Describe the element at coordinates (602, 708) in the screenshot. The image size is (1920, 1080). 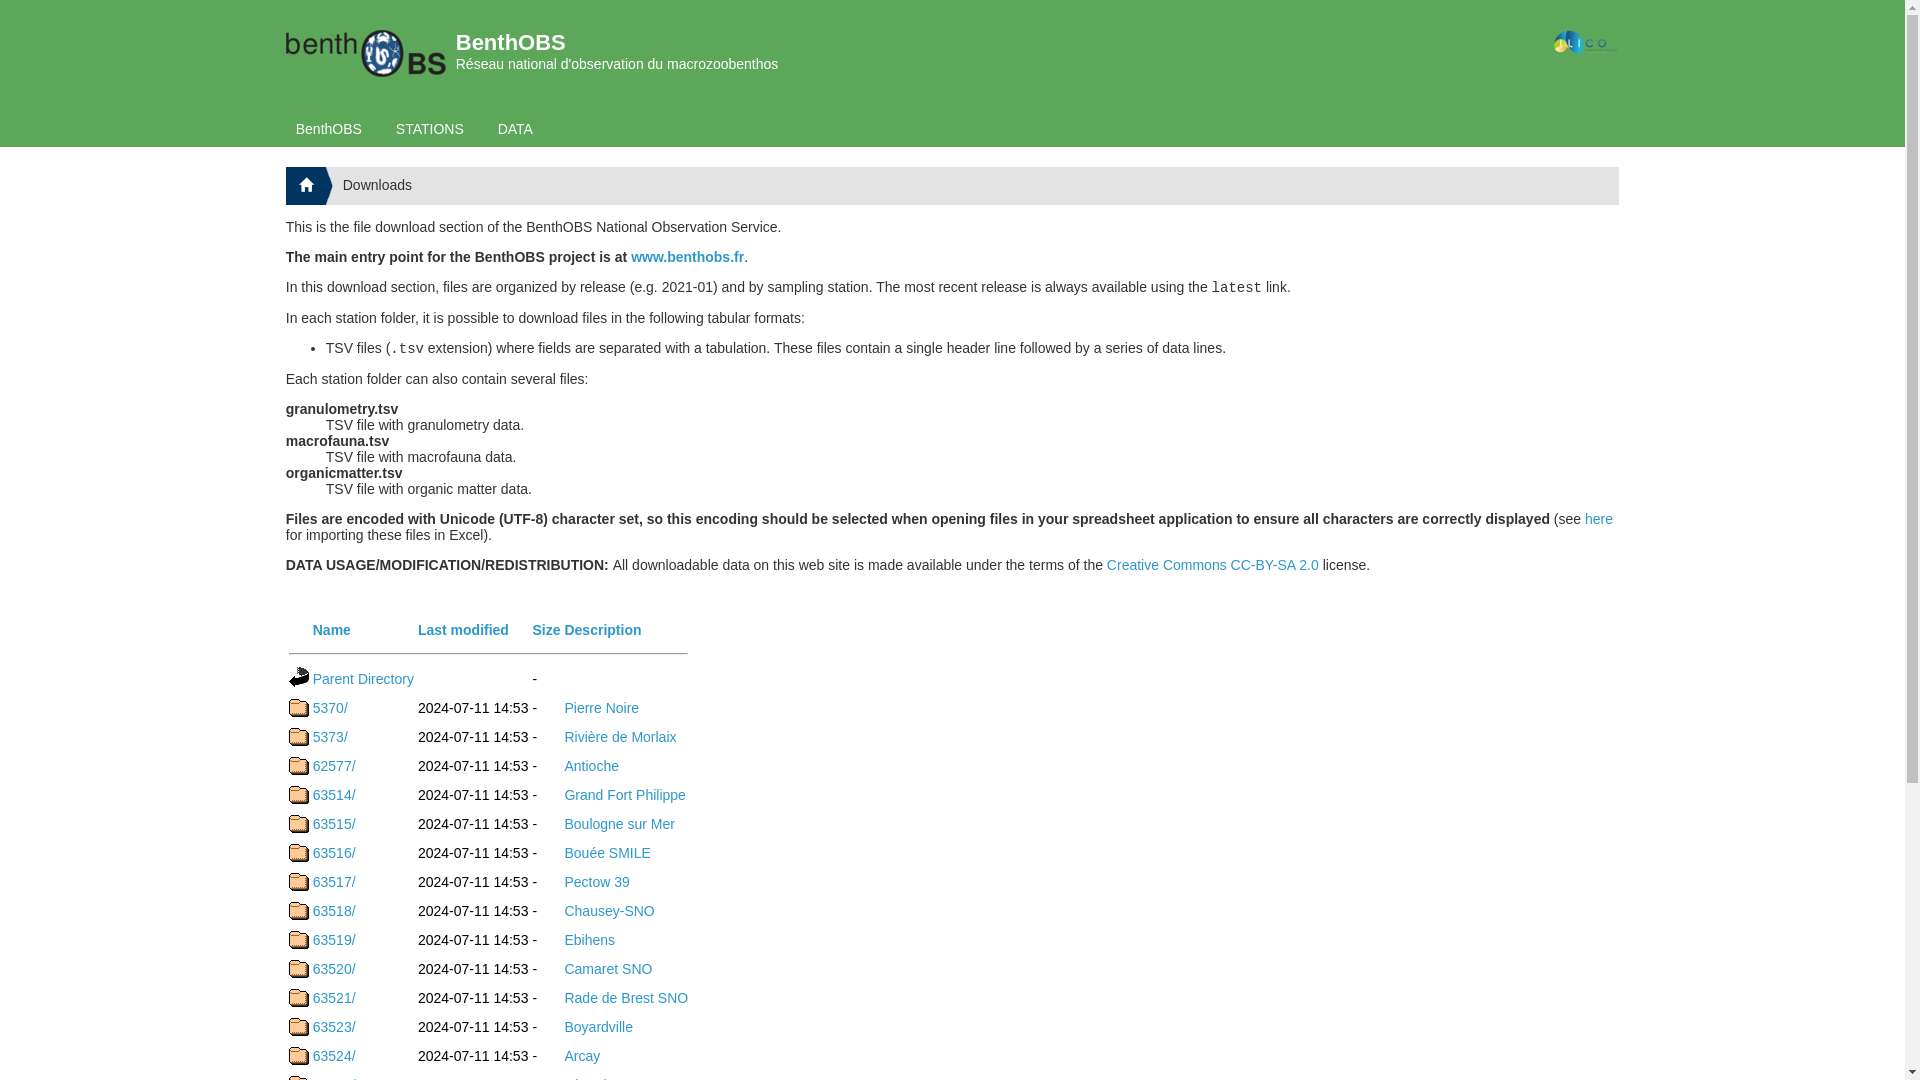
I see `Pierre Noire` at that location.